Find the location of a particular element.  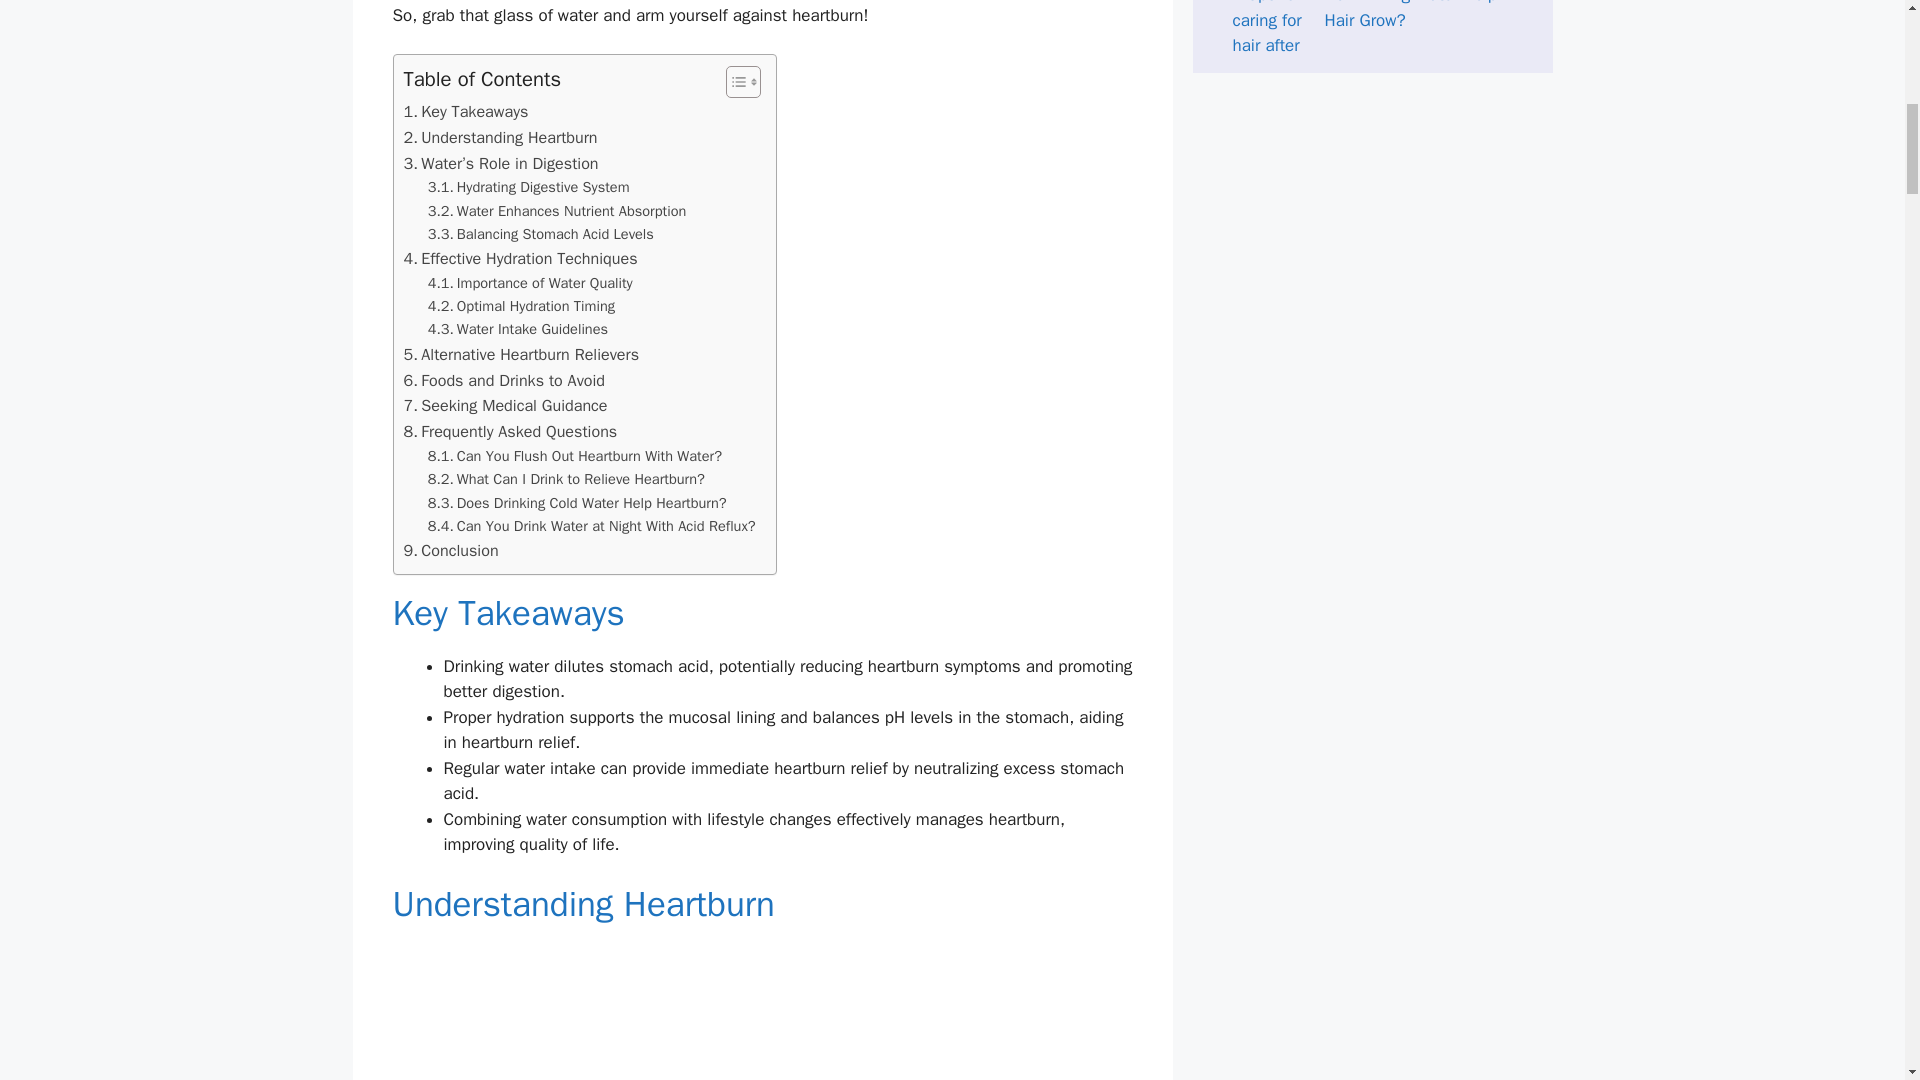

Hydrating Digestive System is located at coordinates (528, 187).